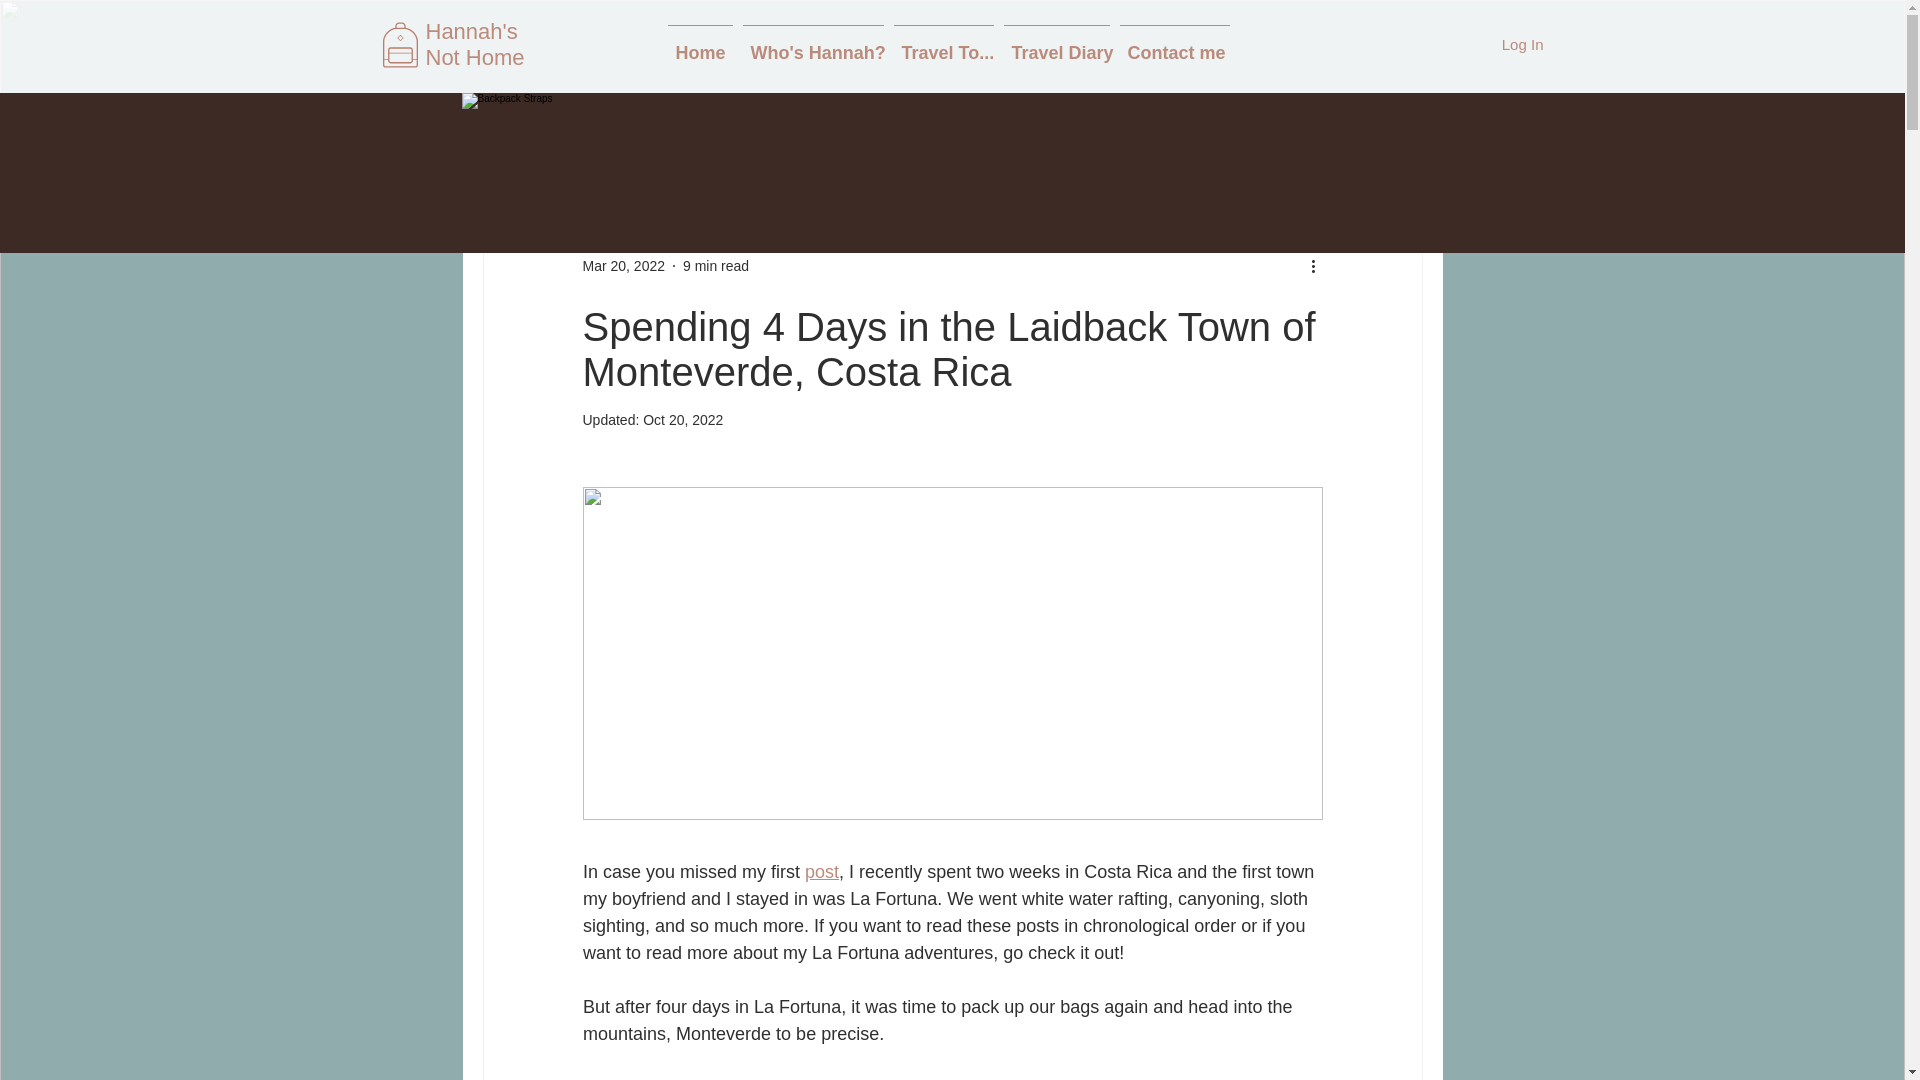  Describe the element at coordinates (510, 133) in the screenshot. I see `All Posts` at that location.